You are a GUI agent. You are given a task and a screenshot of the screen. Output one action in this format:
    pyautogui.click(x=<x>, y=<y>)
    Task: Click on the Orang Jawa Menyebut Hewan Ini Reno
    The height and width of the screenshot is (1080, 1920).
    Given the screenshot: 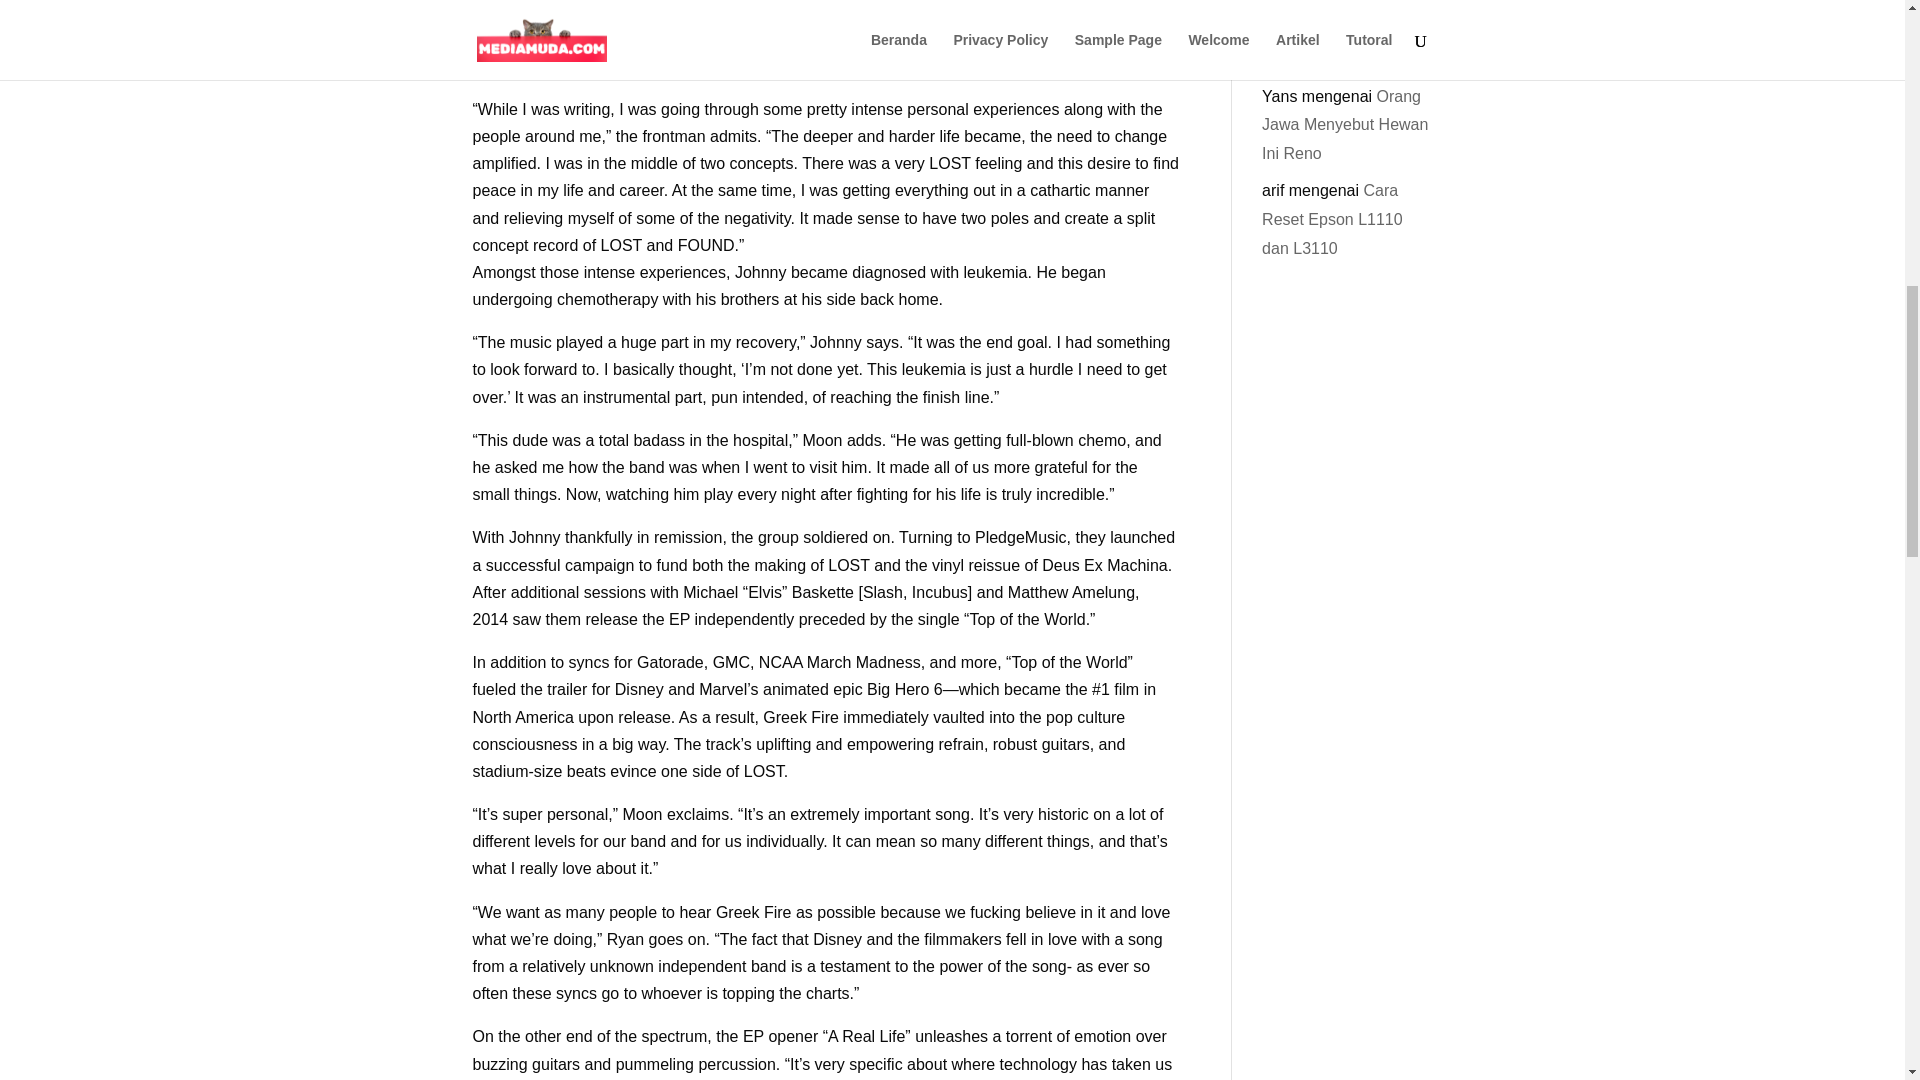 What is the action you would take?
    pyautogui.click(x=1344, y=125)
    